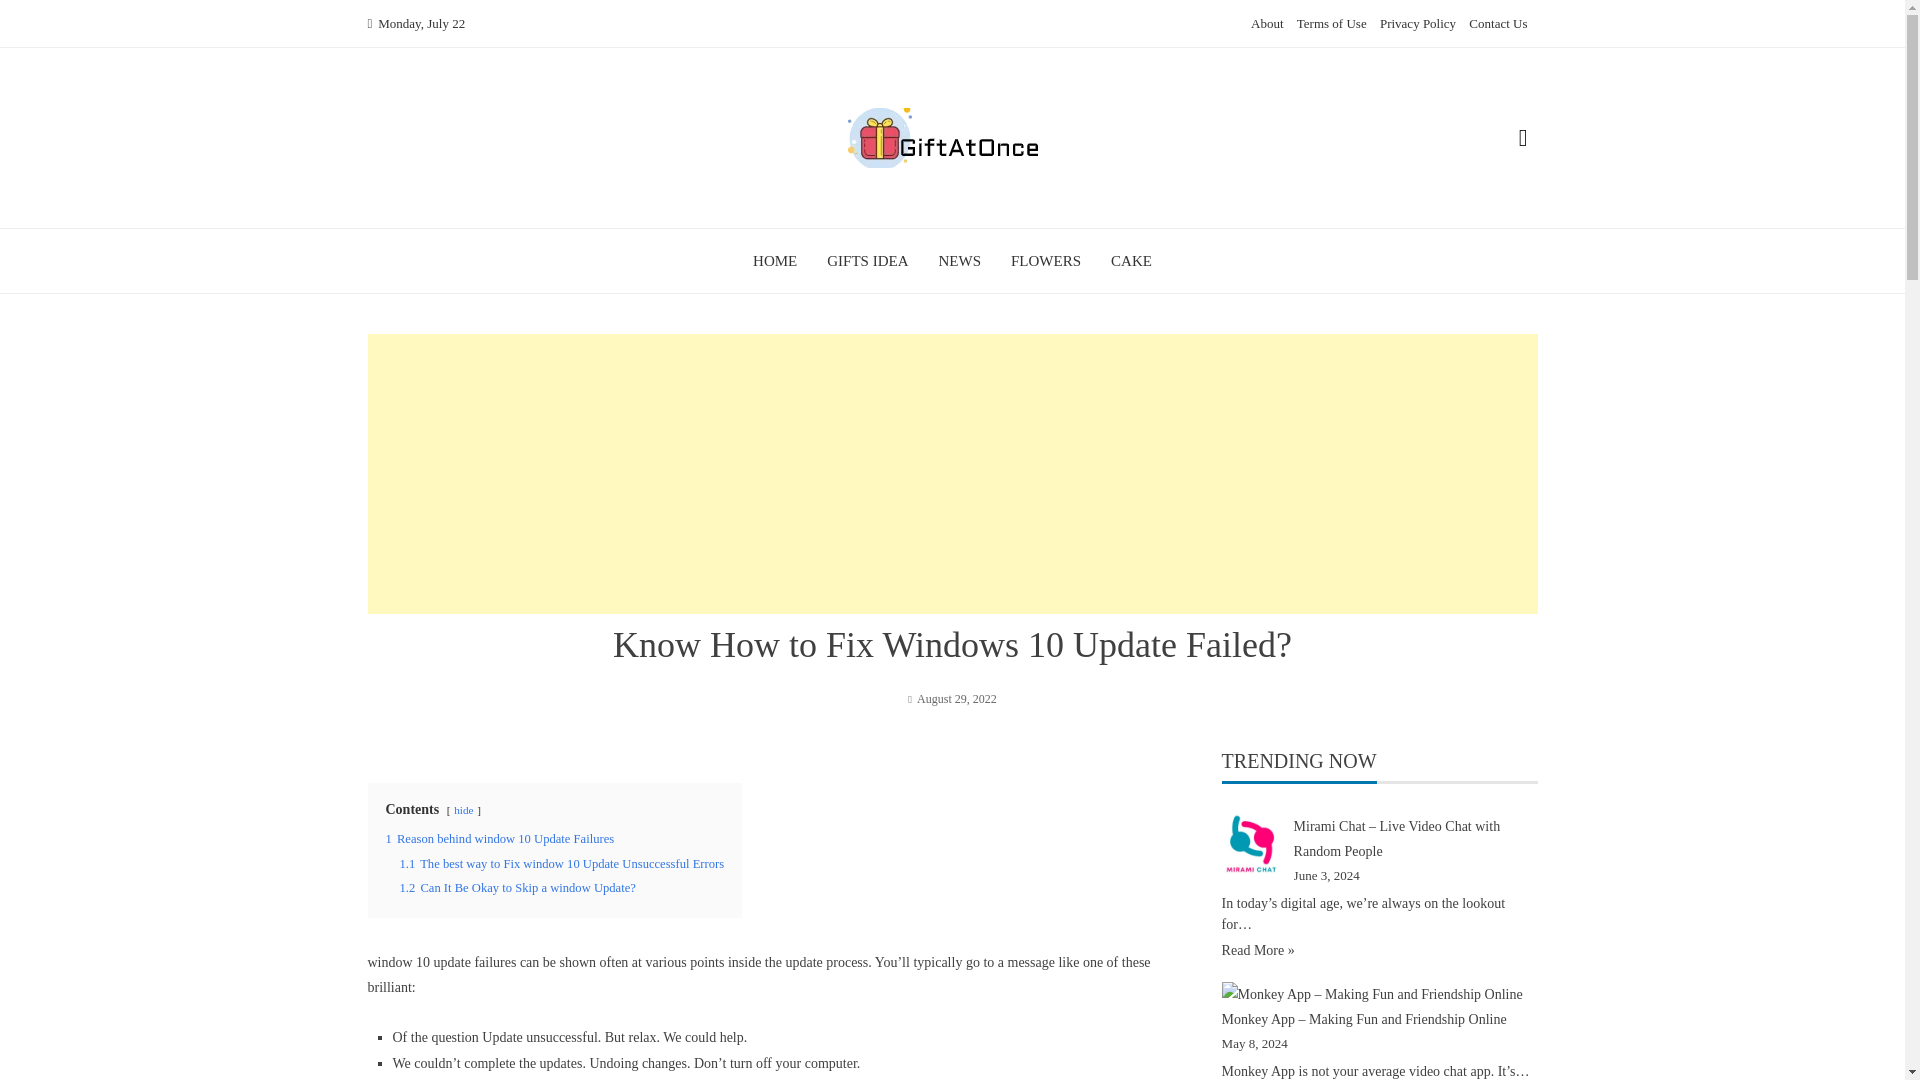  What do you see at coordinates (517, 888) in the screenshot?
I see `1.2 Can It Be Okay to Skip a window Update?` at bounding box center [517, 888].